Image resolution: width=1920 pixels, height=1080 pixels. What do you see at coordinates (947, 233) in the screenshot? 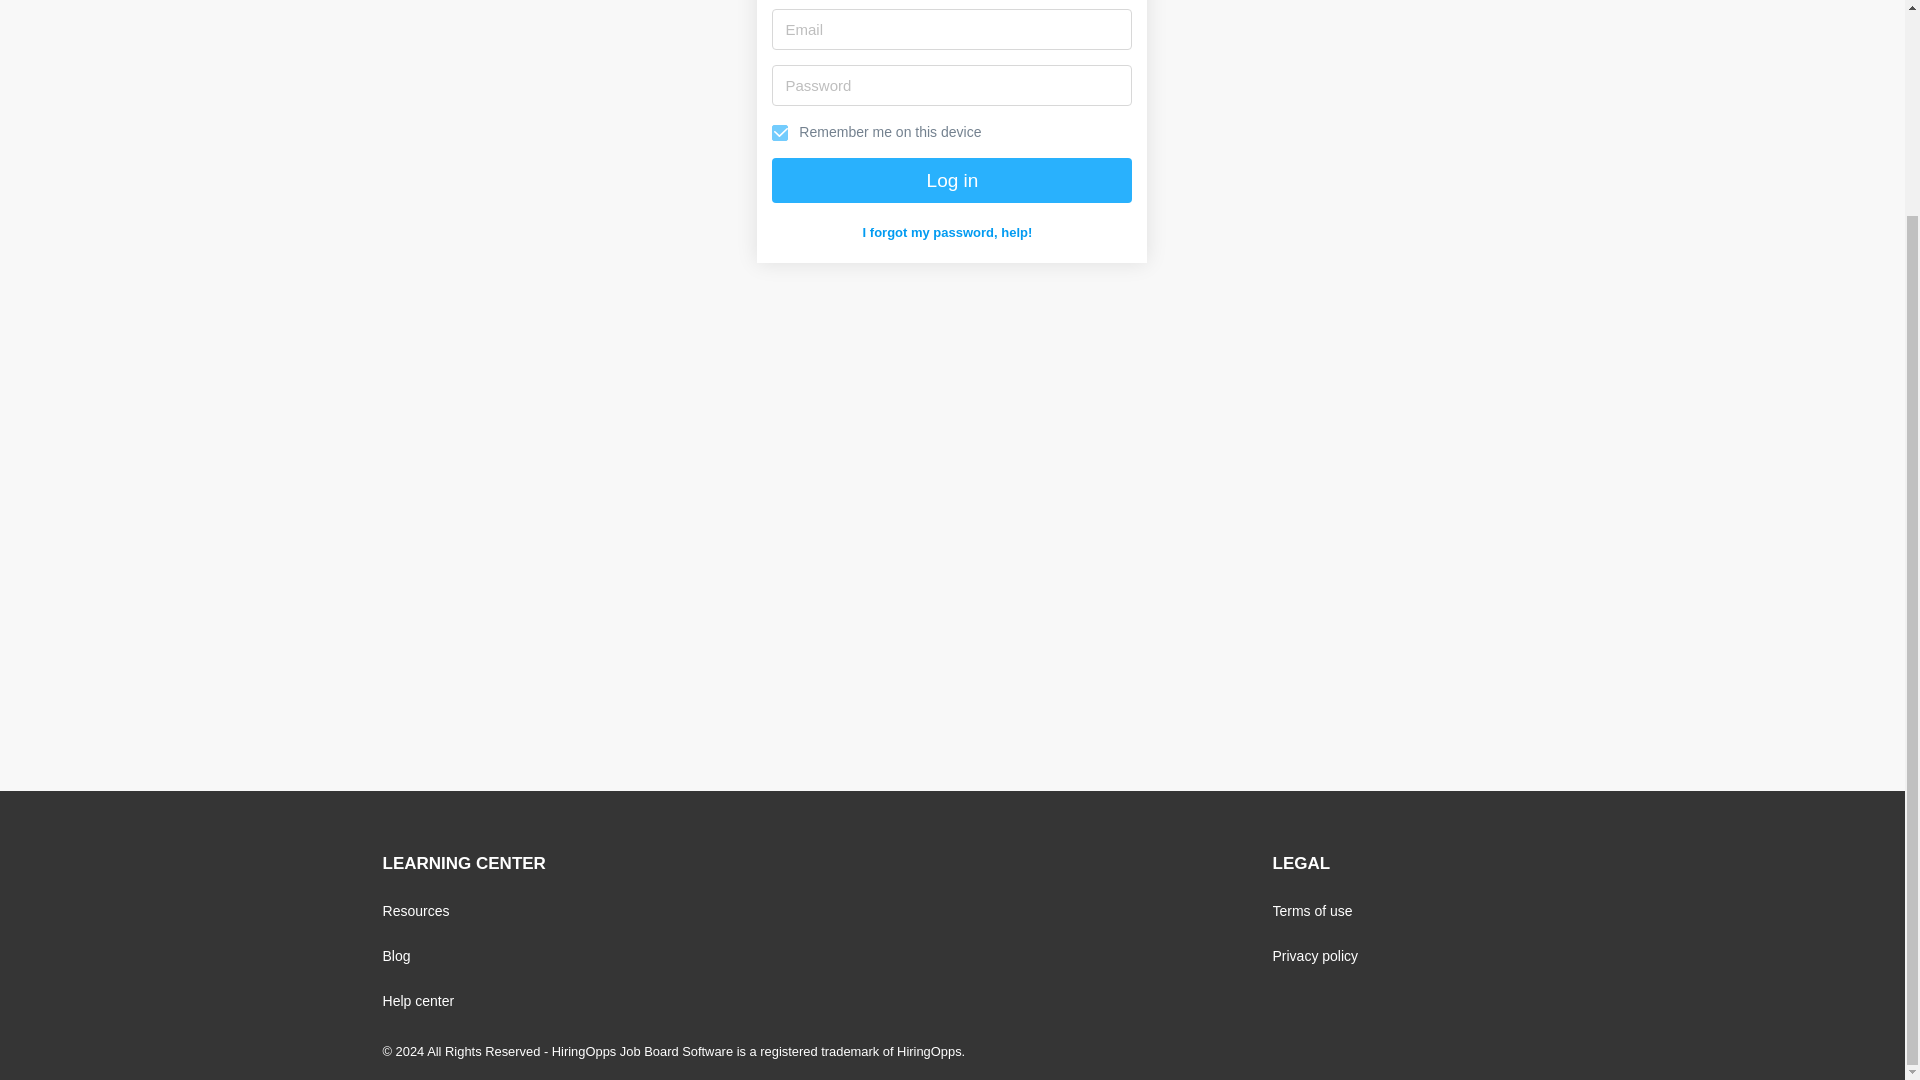
I see `I forgot my password, help!` at bounding box center [947, 233].